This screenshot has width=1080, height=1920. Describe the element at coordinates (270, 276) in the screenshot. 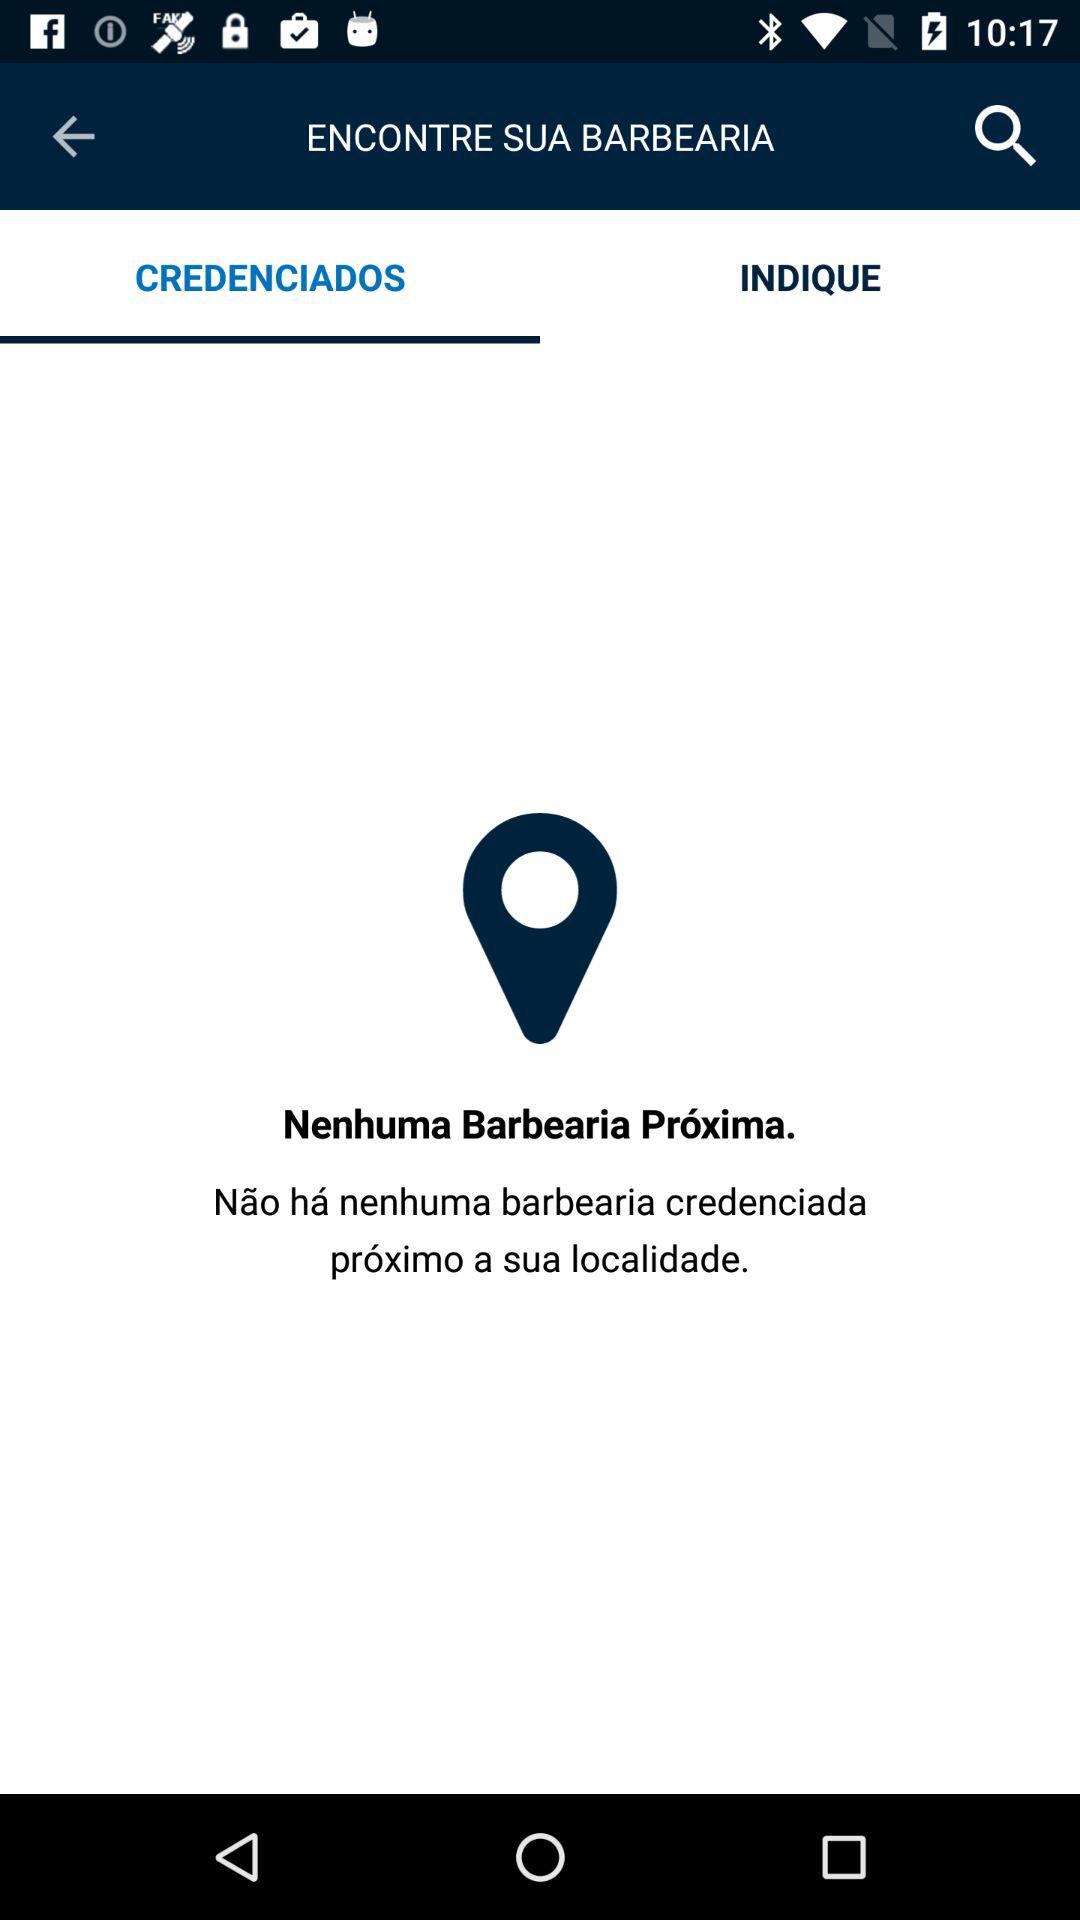

I see `swipe to credenciados item` at that location.